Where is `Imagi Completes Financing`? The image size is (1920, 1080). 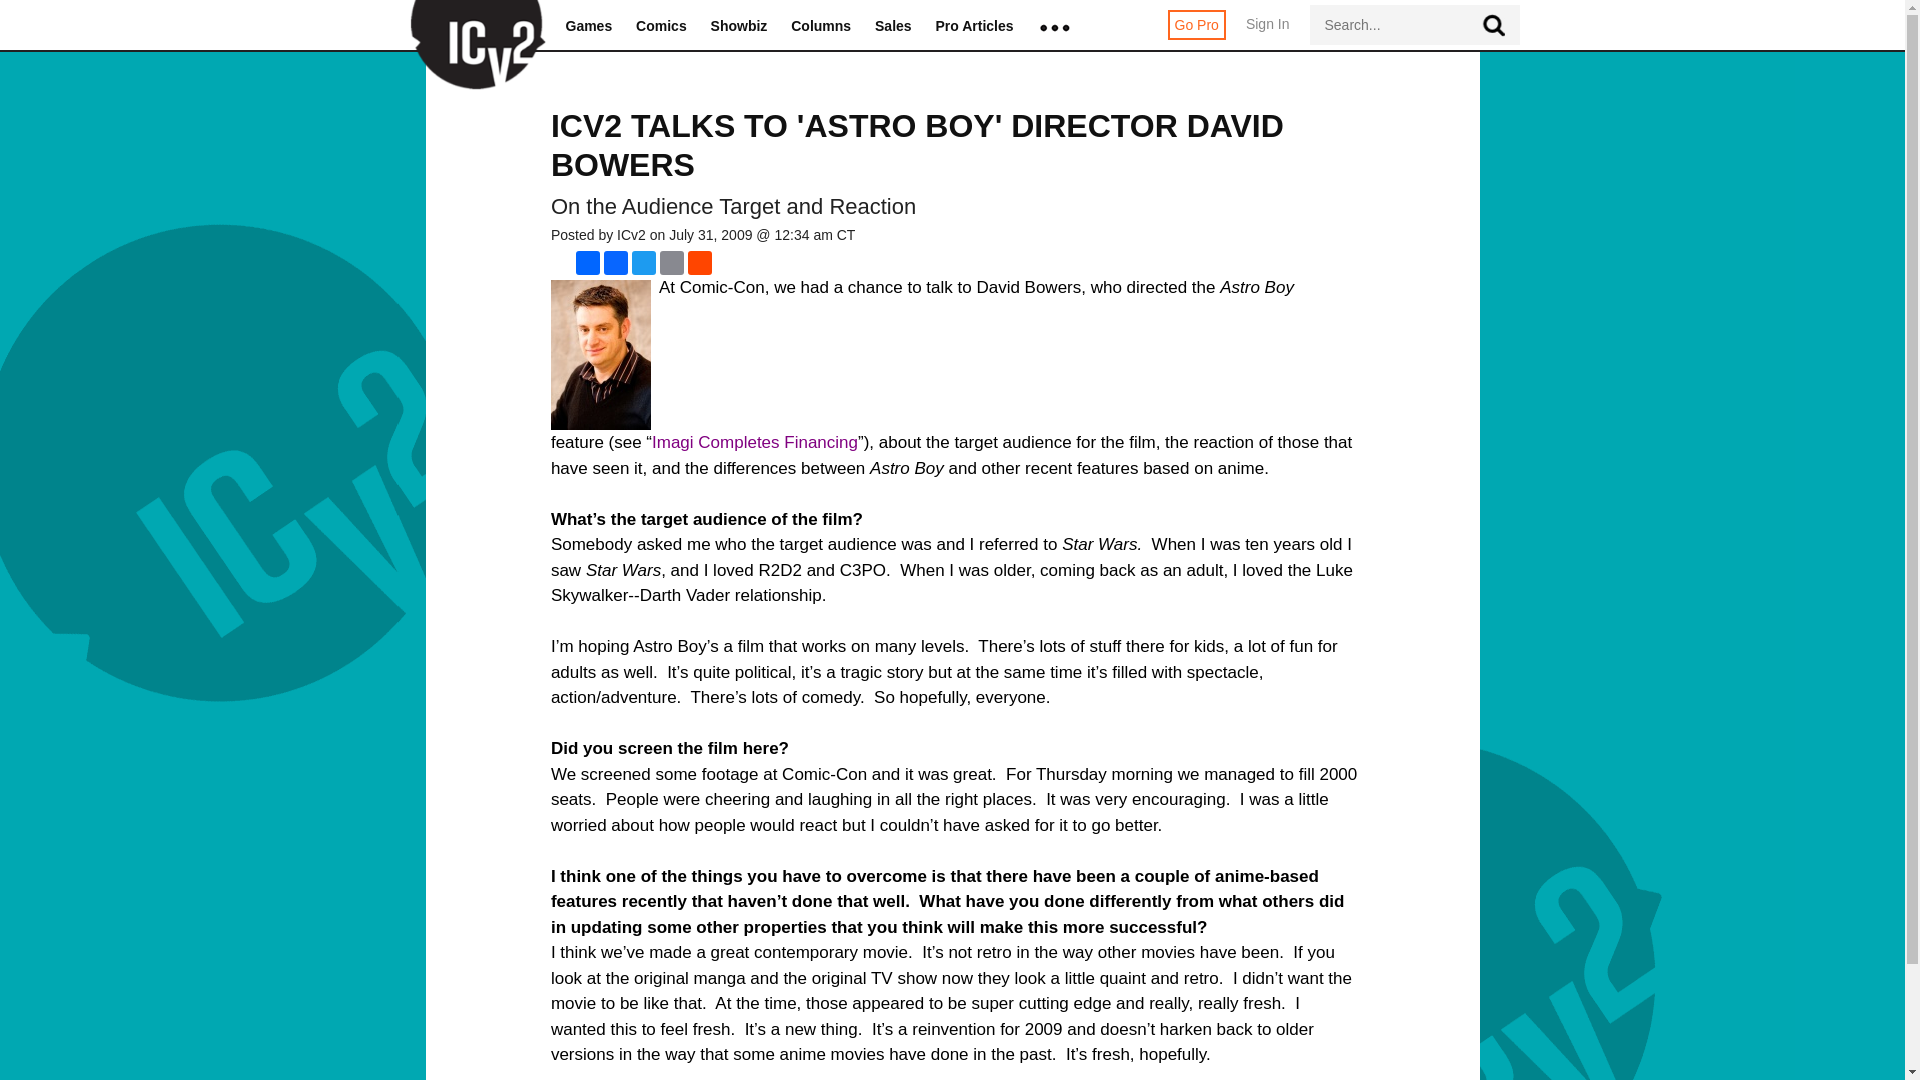
Imagi Completes Financing is located at coordinates (755, 442).